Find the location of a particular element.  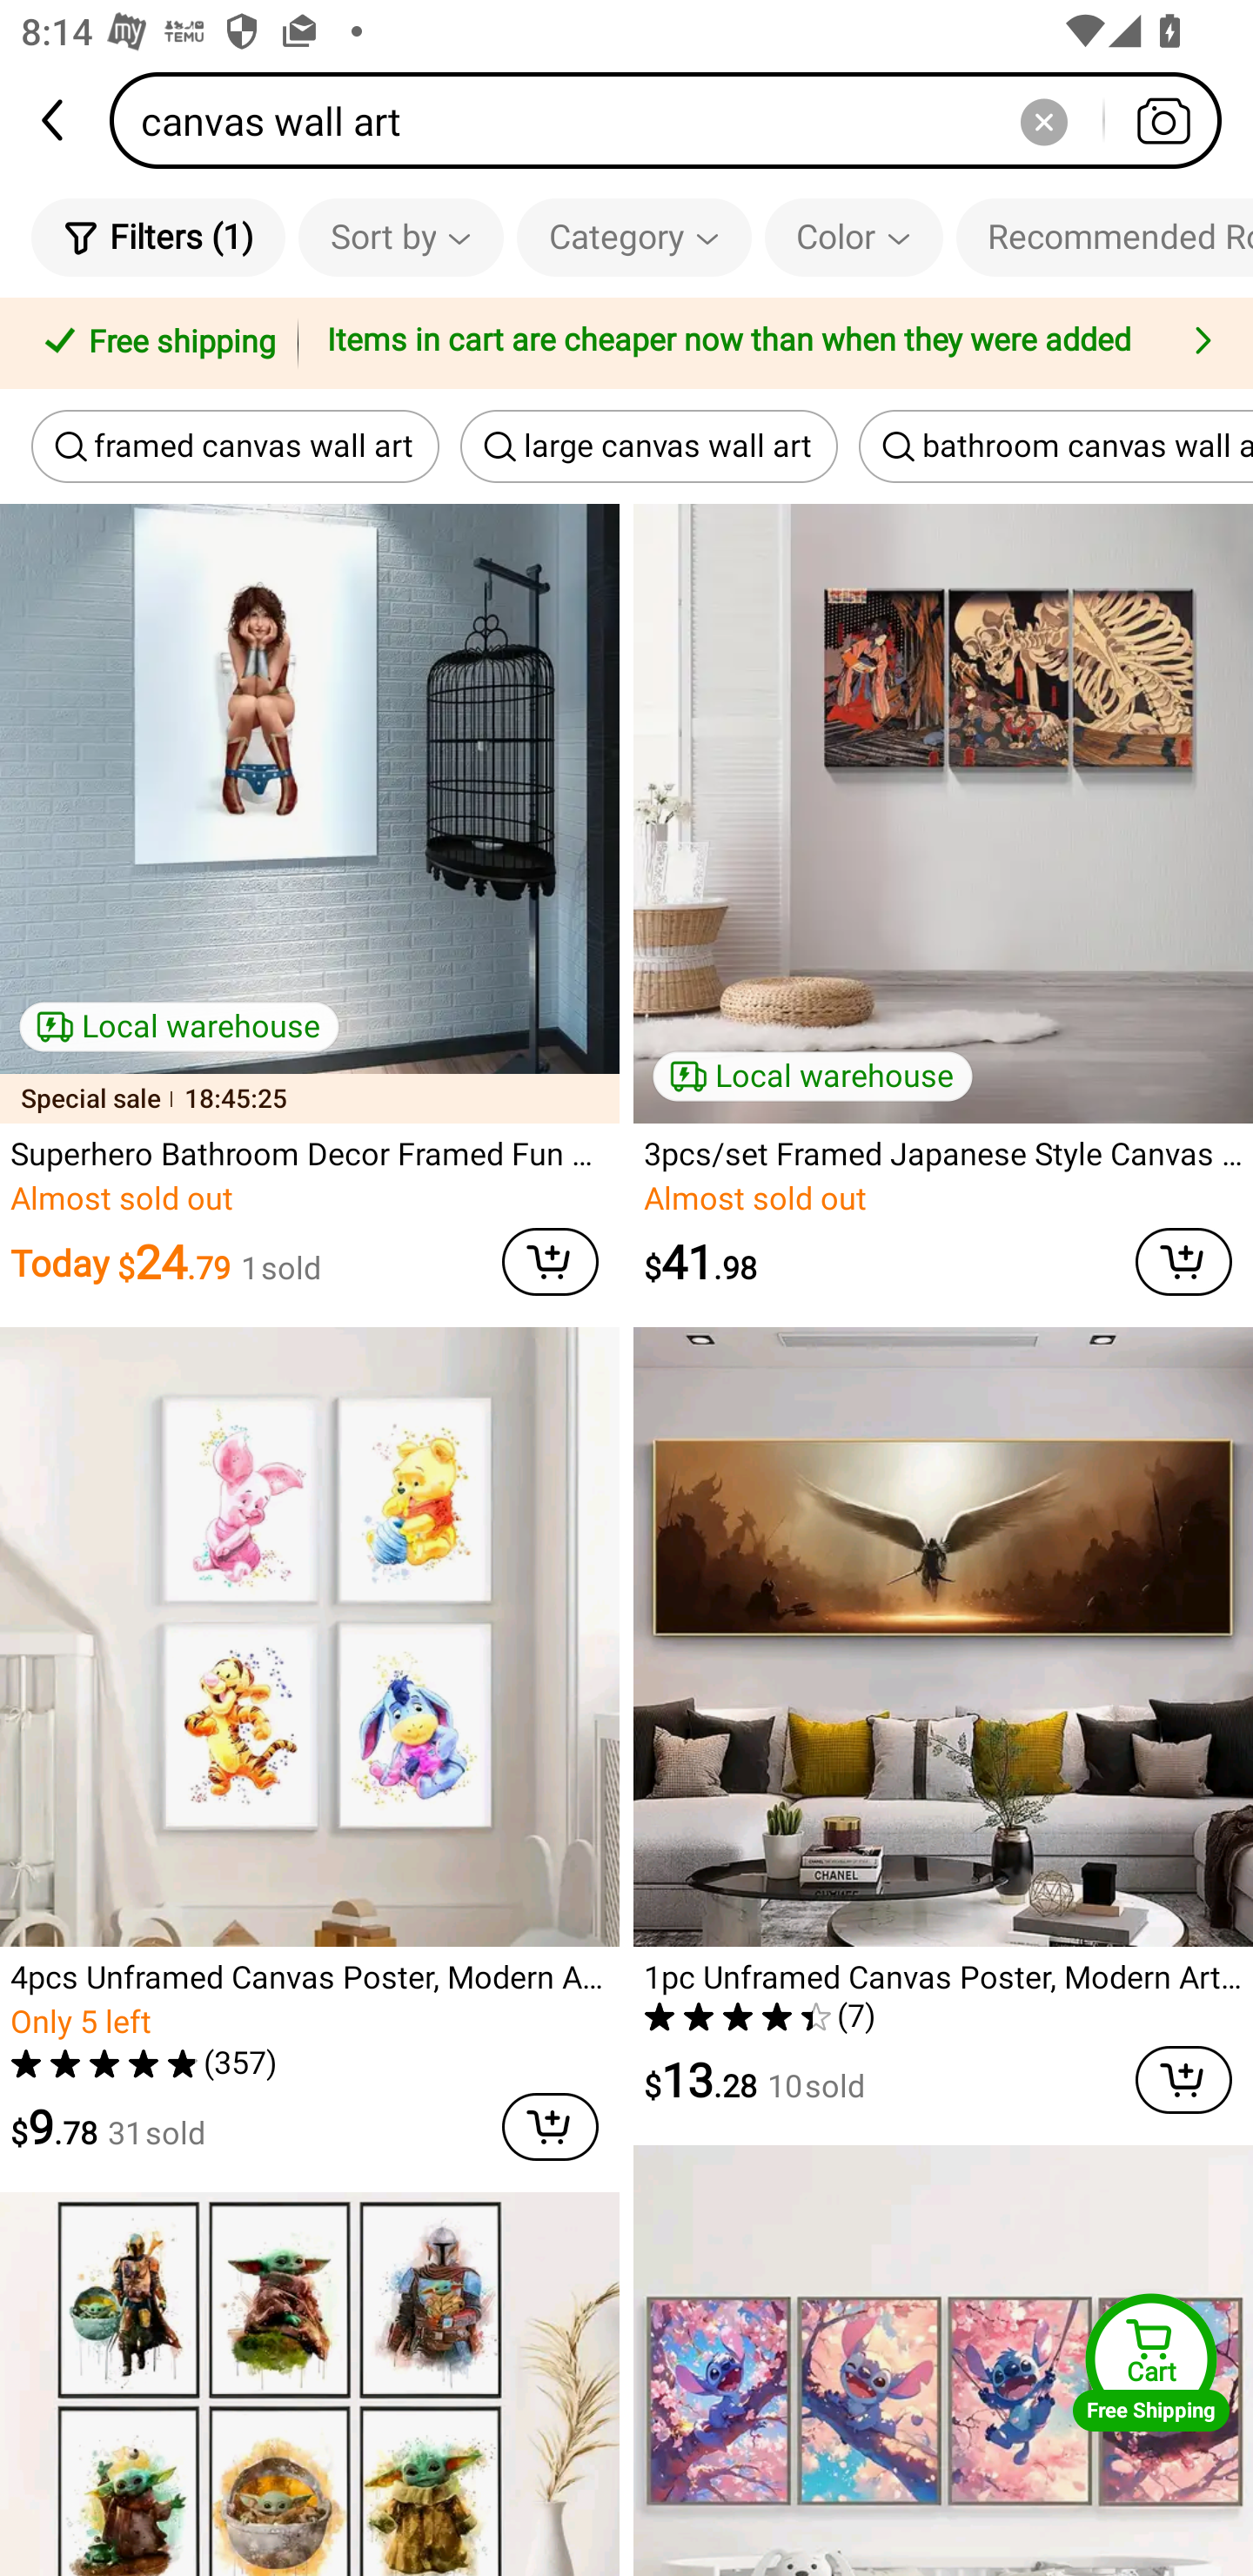

Sort by is located at coordinates (400, 237).